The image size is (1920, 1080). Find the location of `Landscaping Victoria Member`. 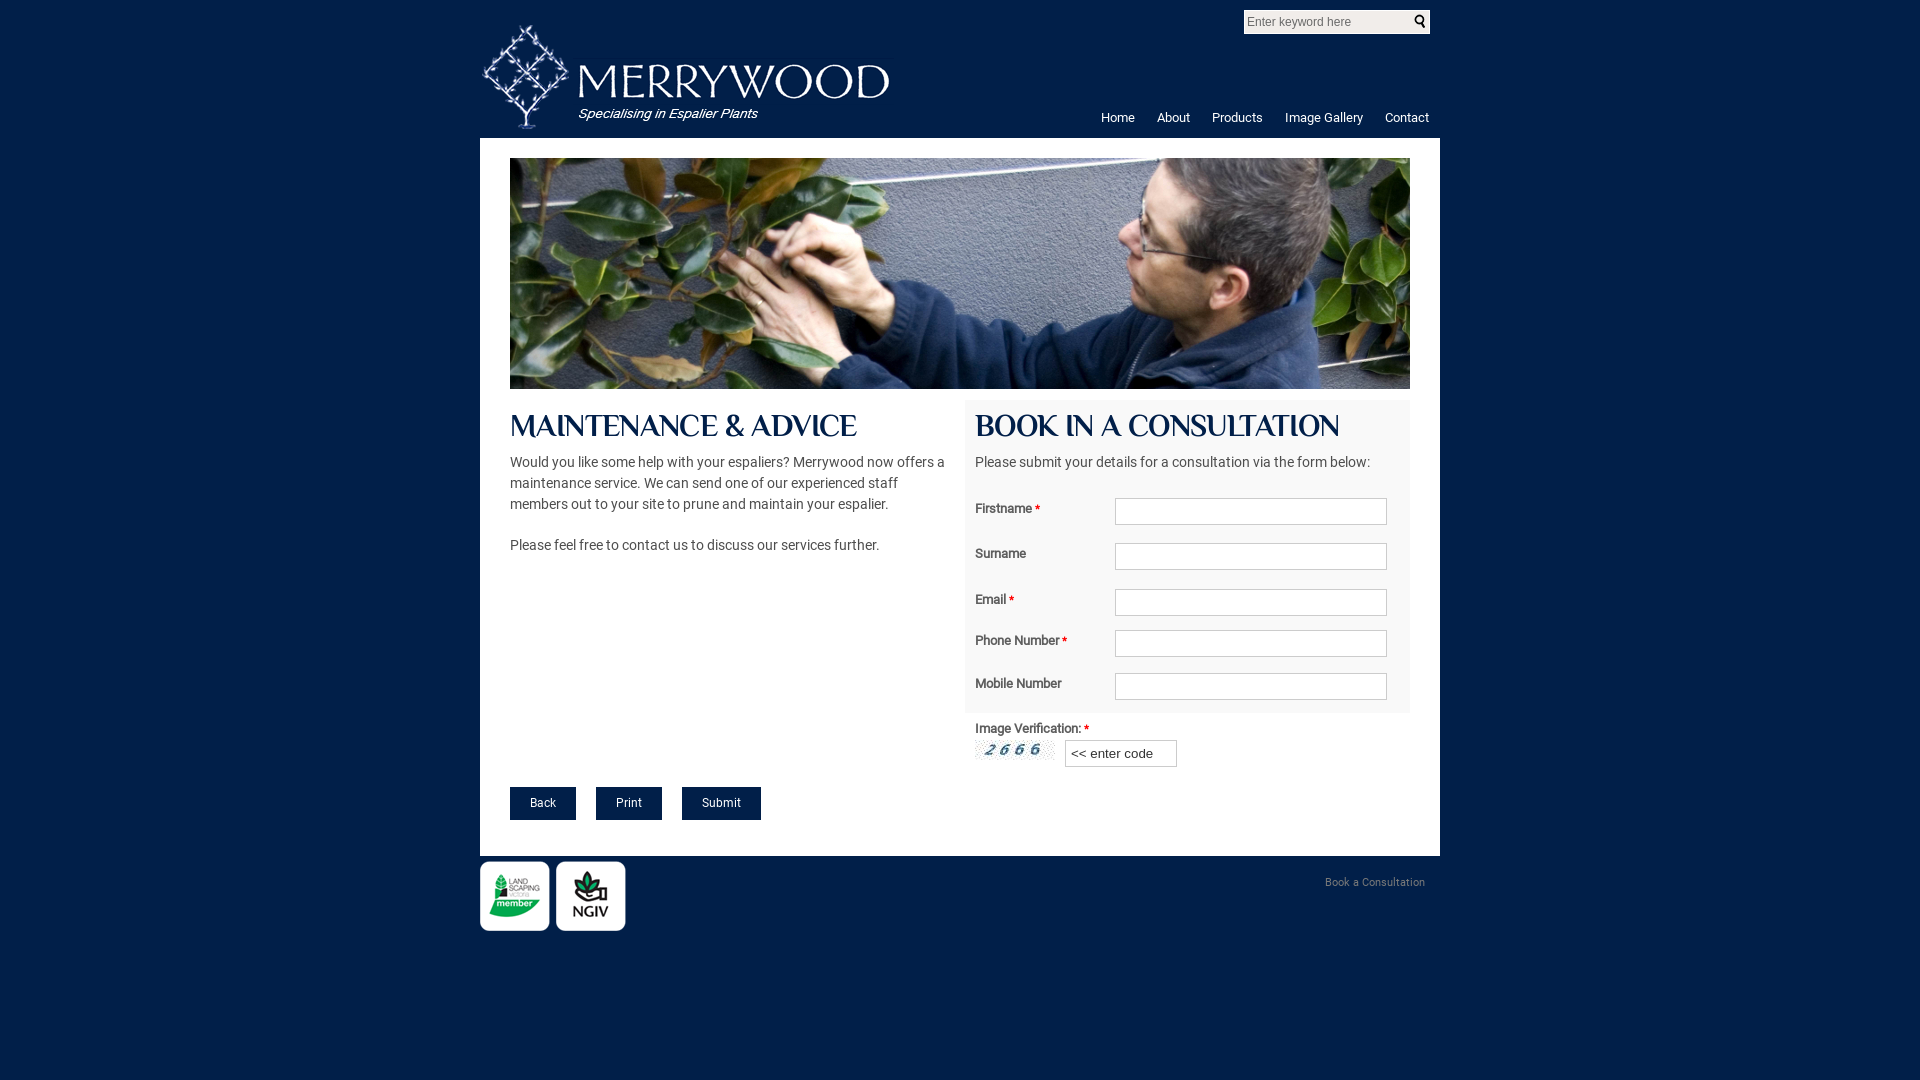

Landscaping Victoria Member is located at coordinates (515, 896).